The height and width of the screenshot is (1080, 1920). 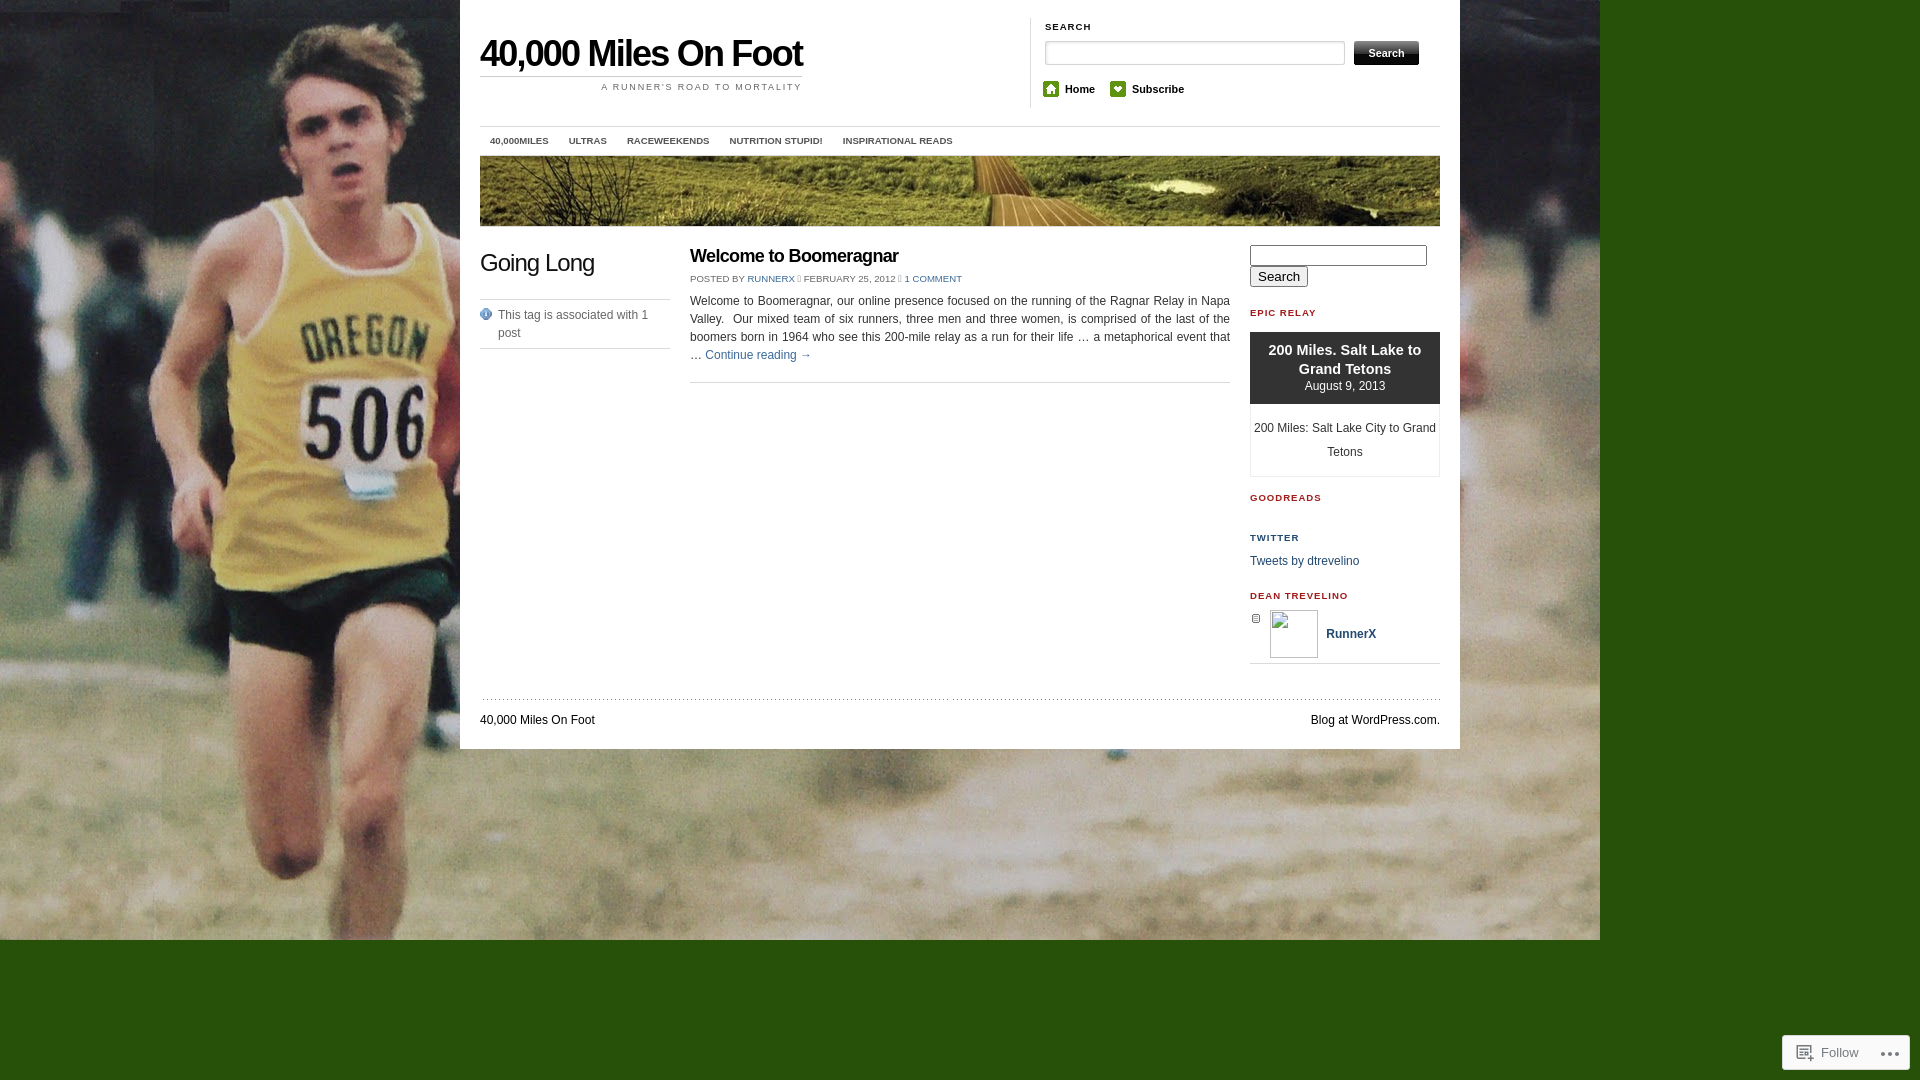 I want to click on Home, so click(x=1080, y=89).